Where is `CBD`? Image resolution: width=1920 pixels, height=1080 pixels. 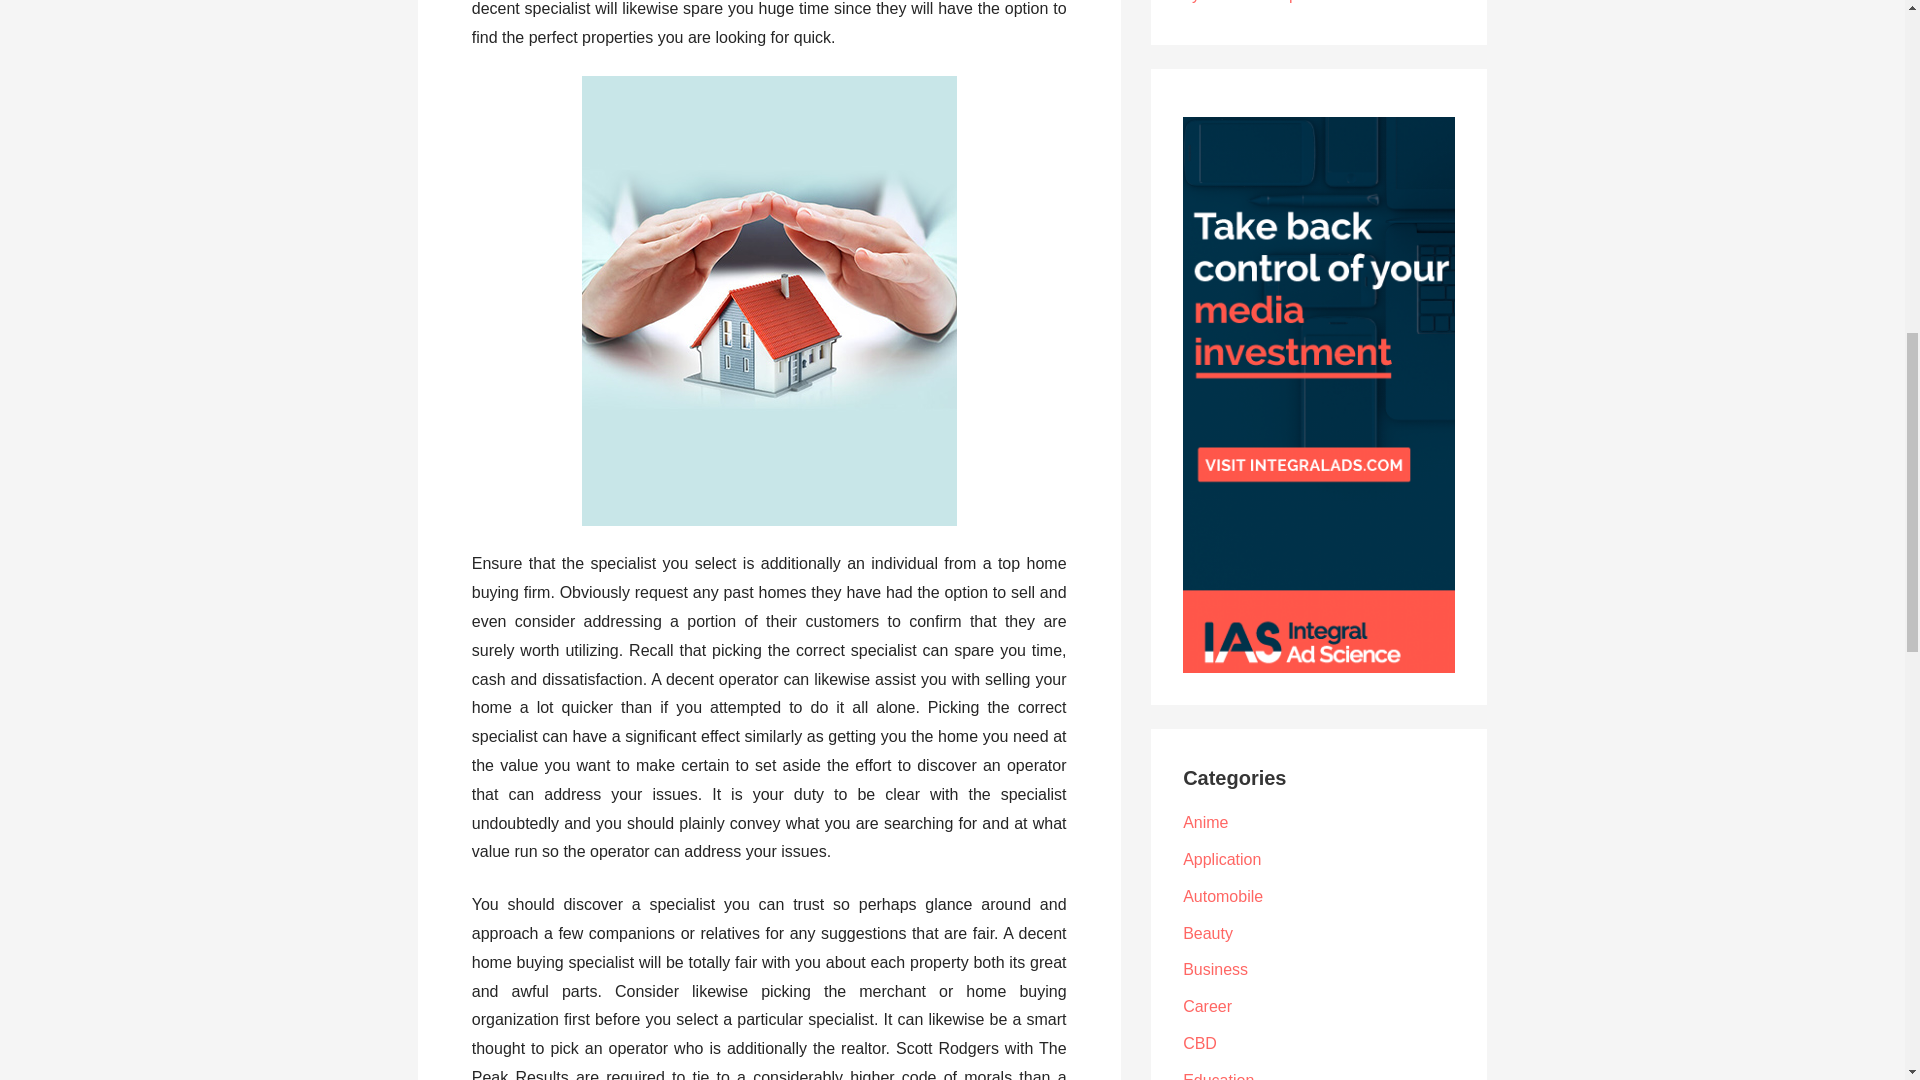 CBD is located at coordinates (1200, 1042).